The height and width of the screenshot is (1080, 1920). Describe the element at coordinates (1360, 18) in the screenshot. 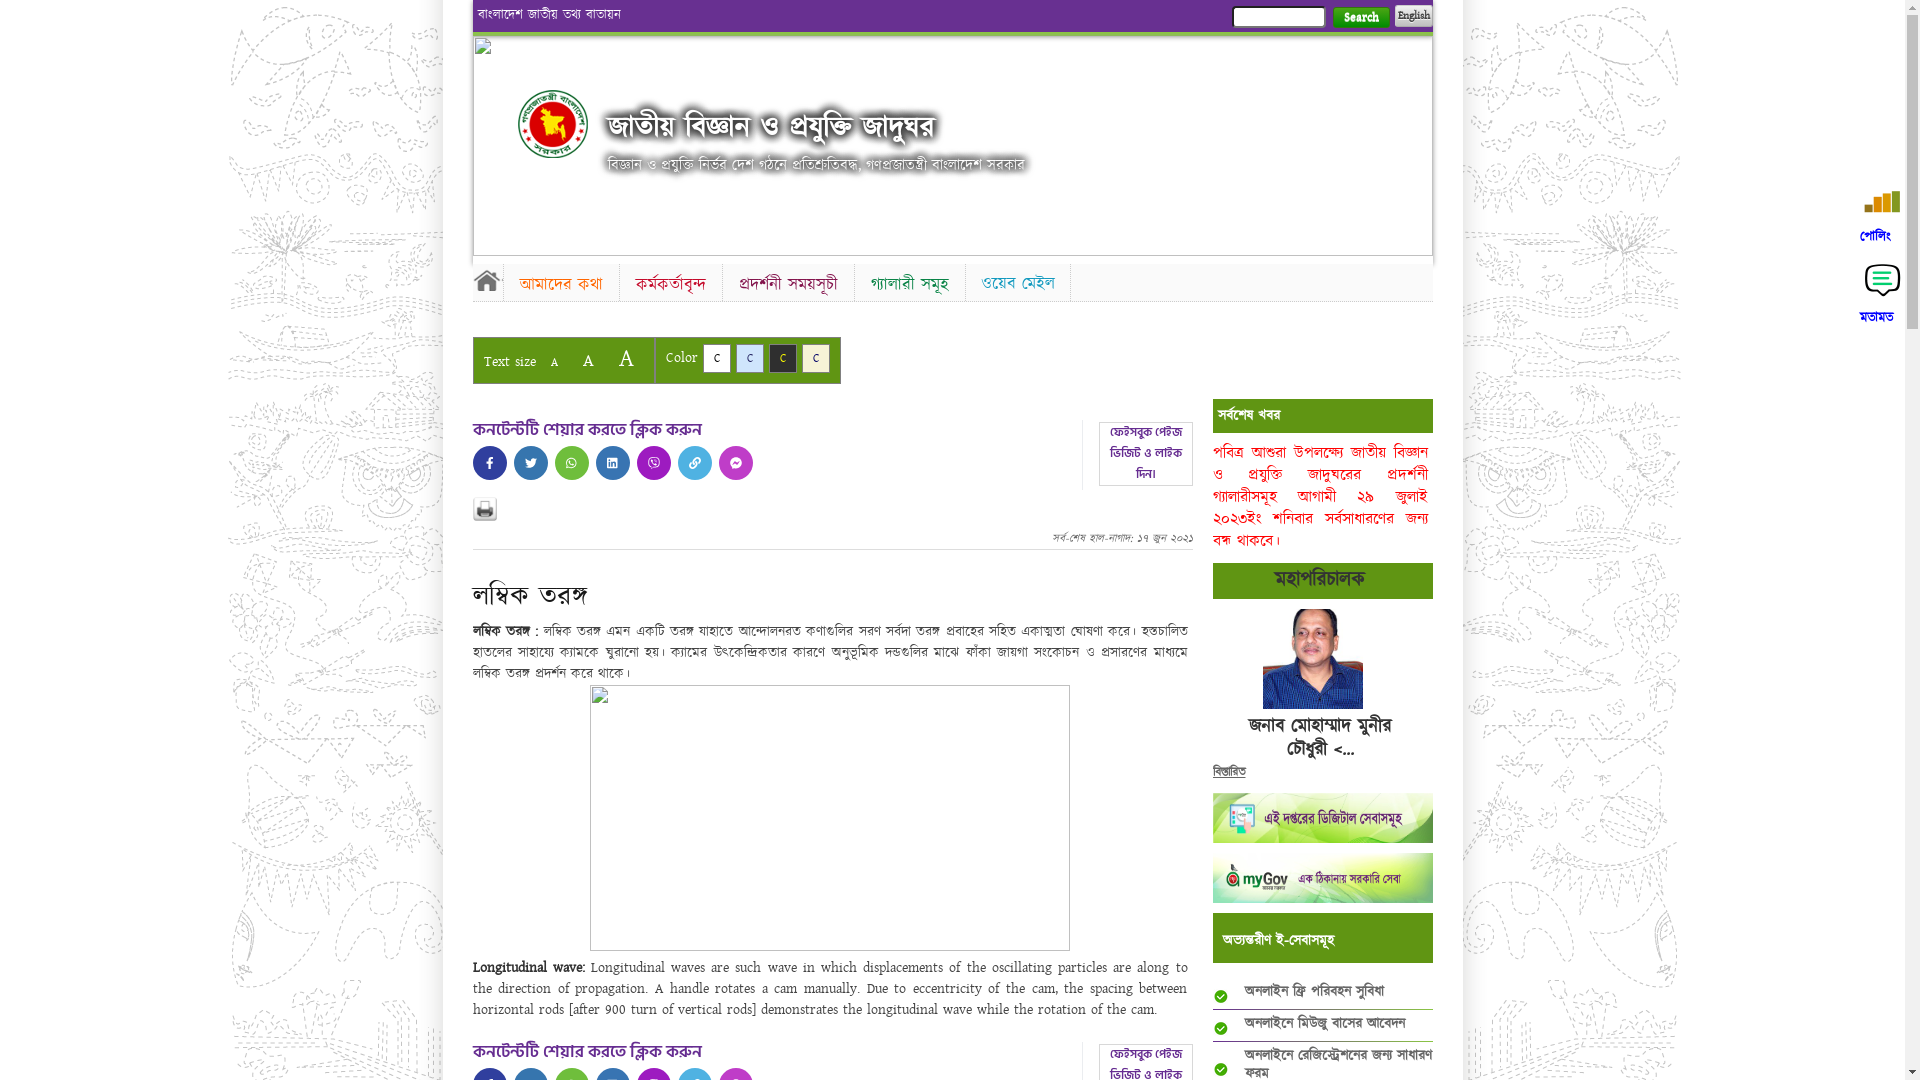

I see `Search` at that location.